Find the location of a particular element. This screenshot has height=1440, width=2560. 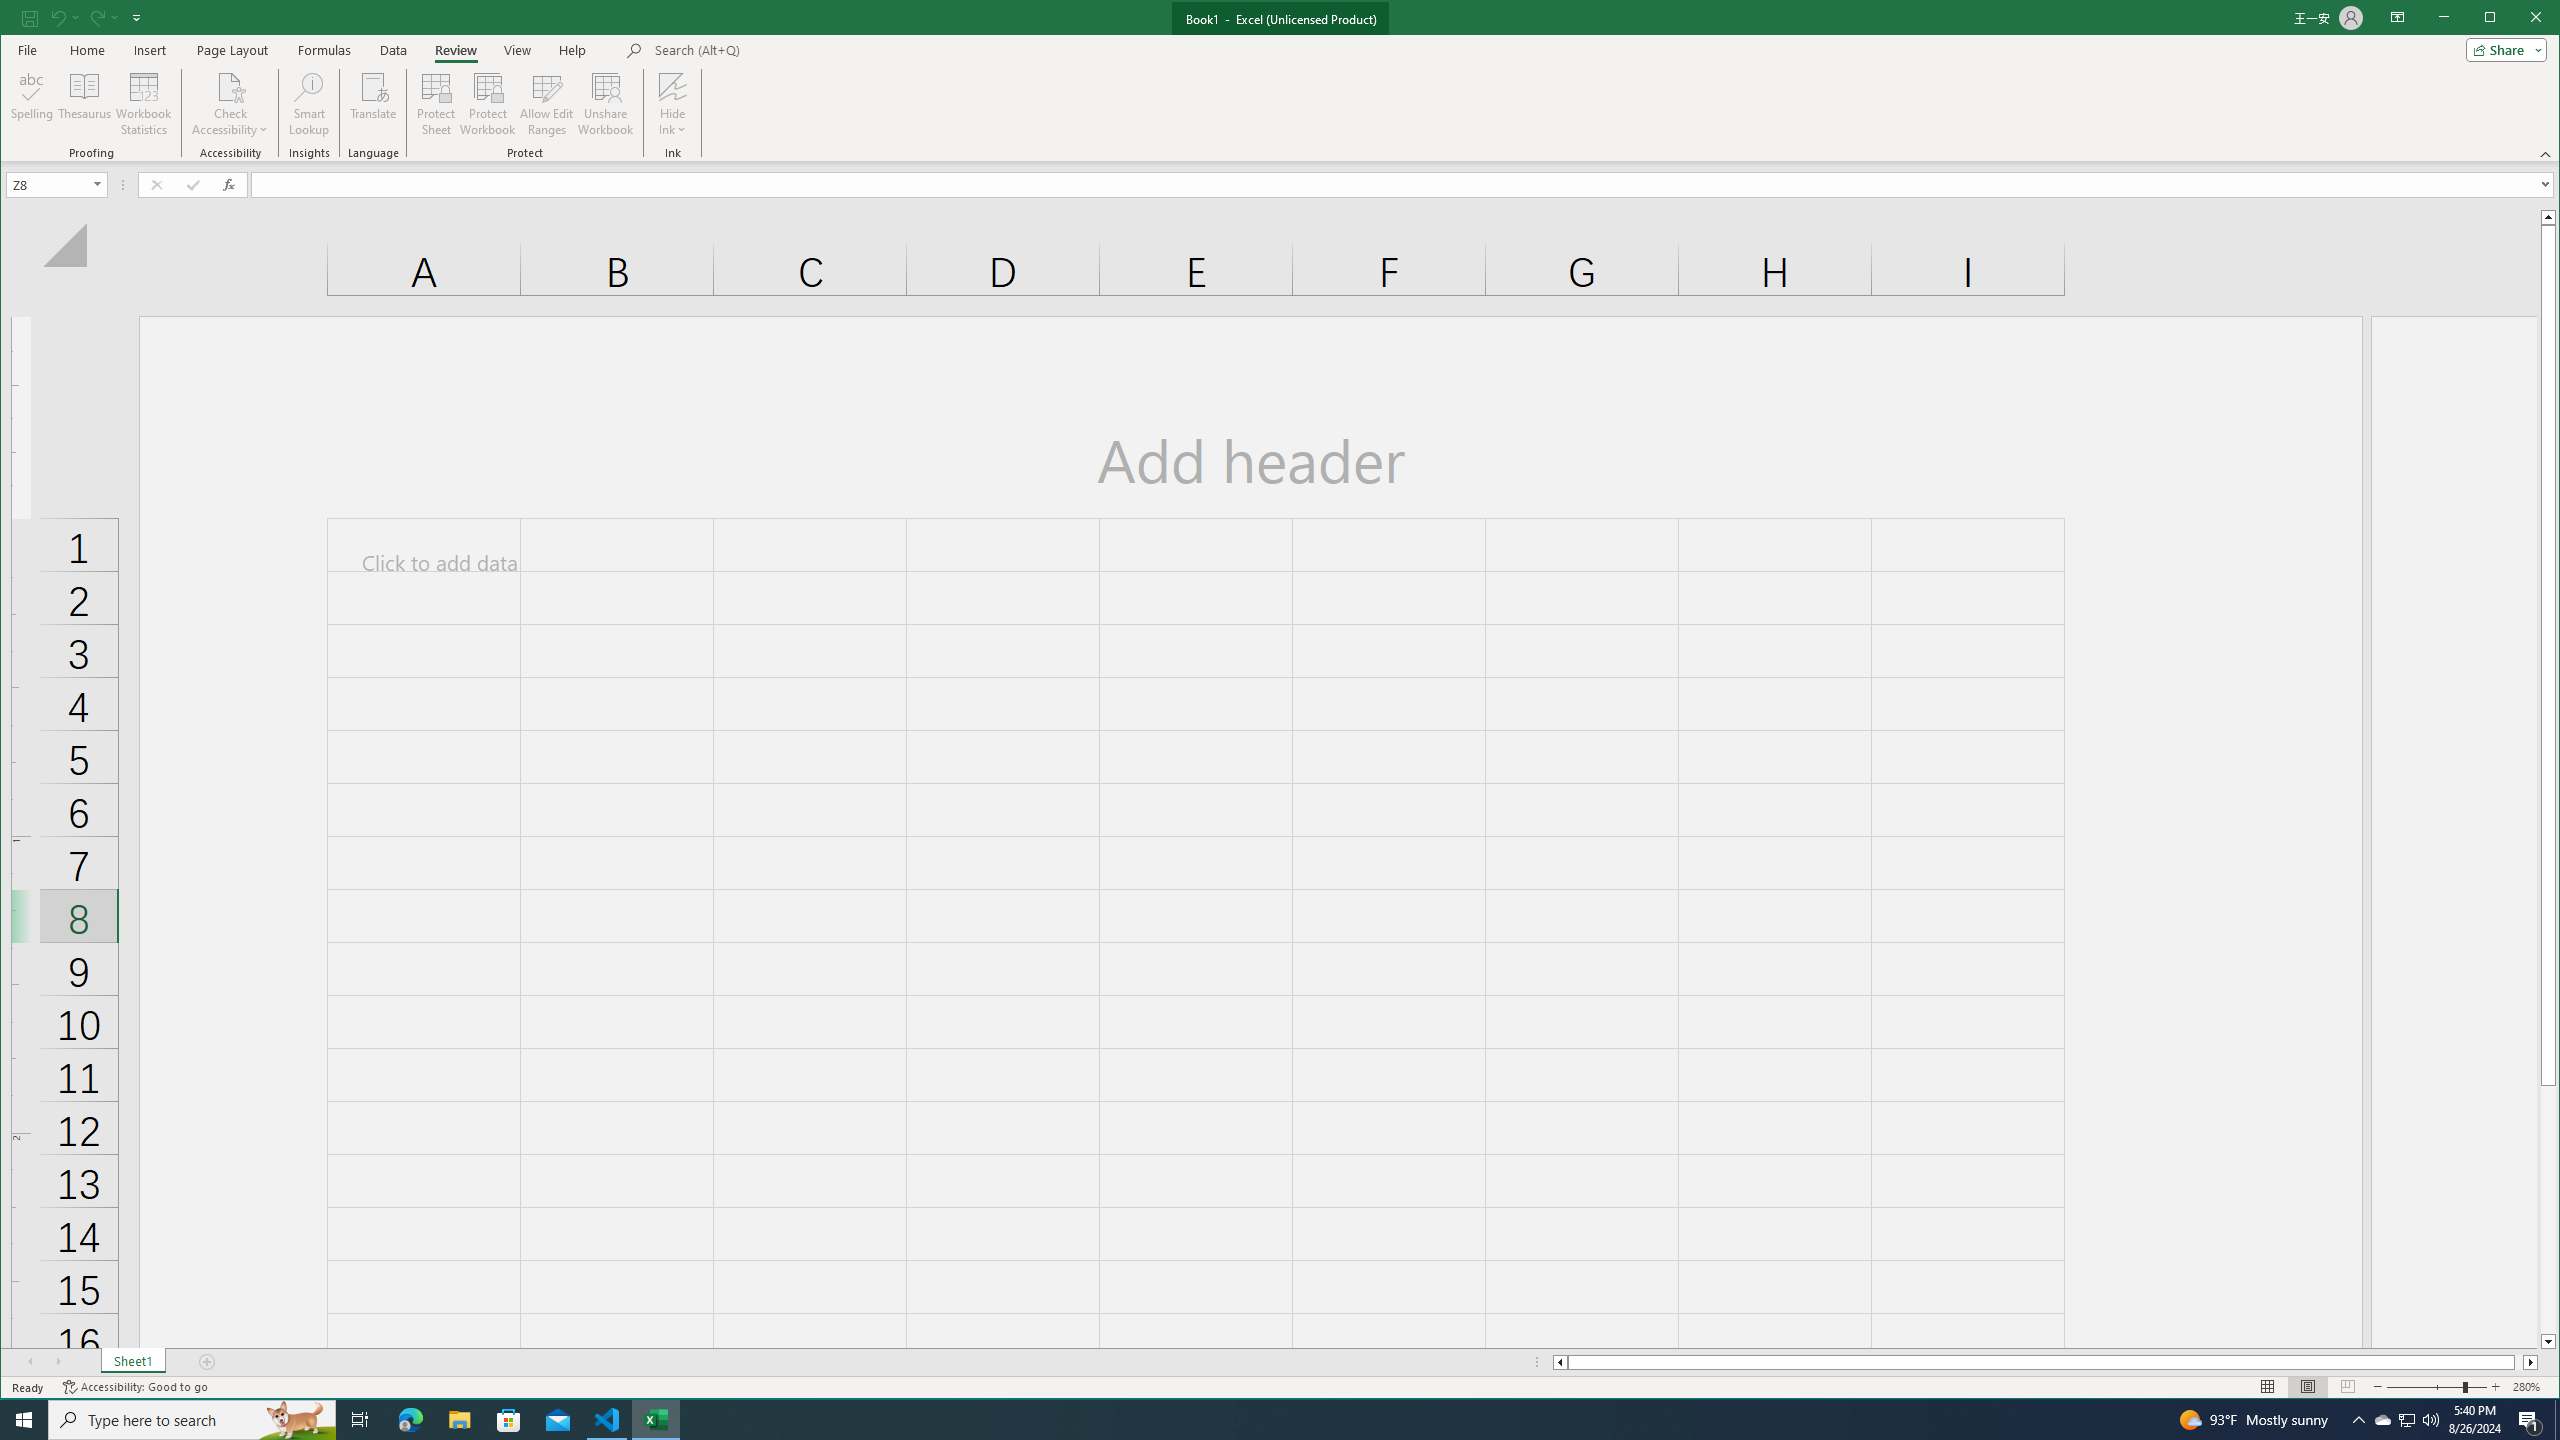

Q2790: 100% is located at coordinates (2430, 1420).